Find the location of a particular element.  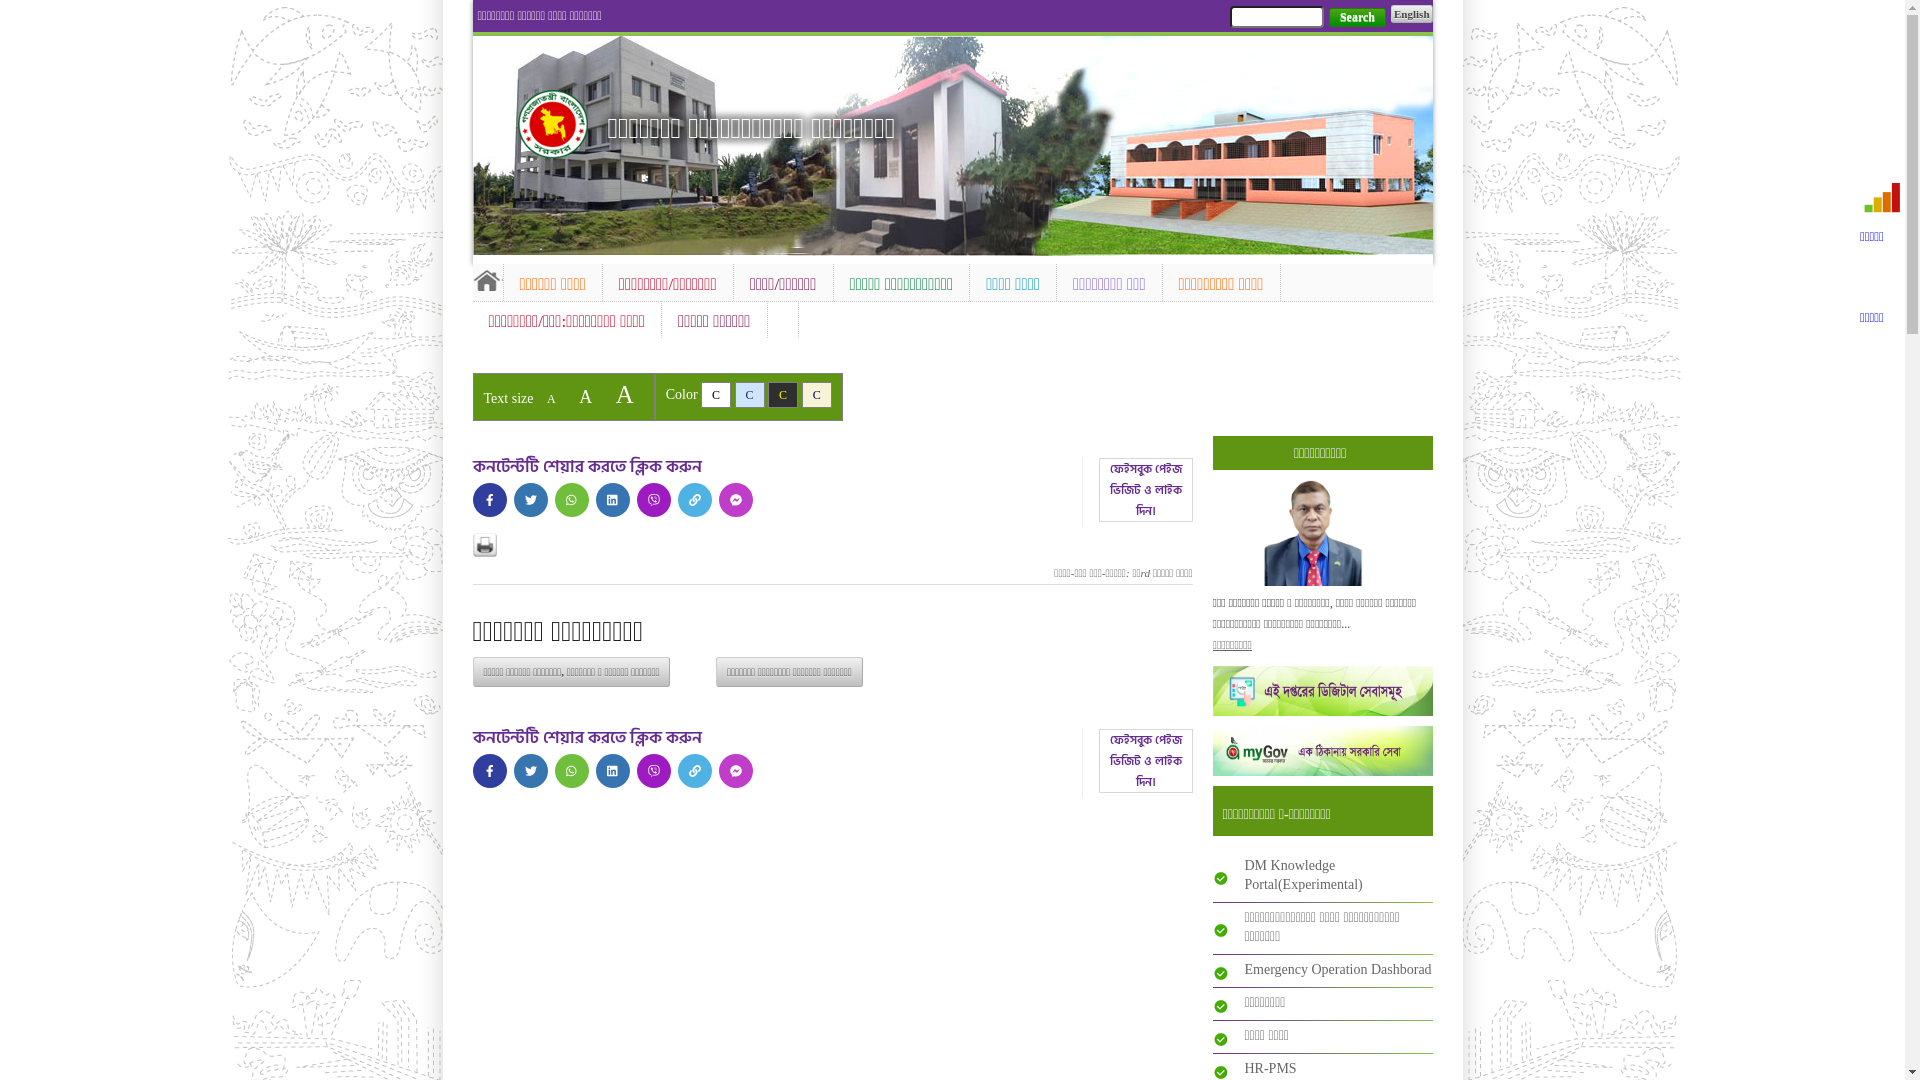

C is located at coordinates (783, 395).